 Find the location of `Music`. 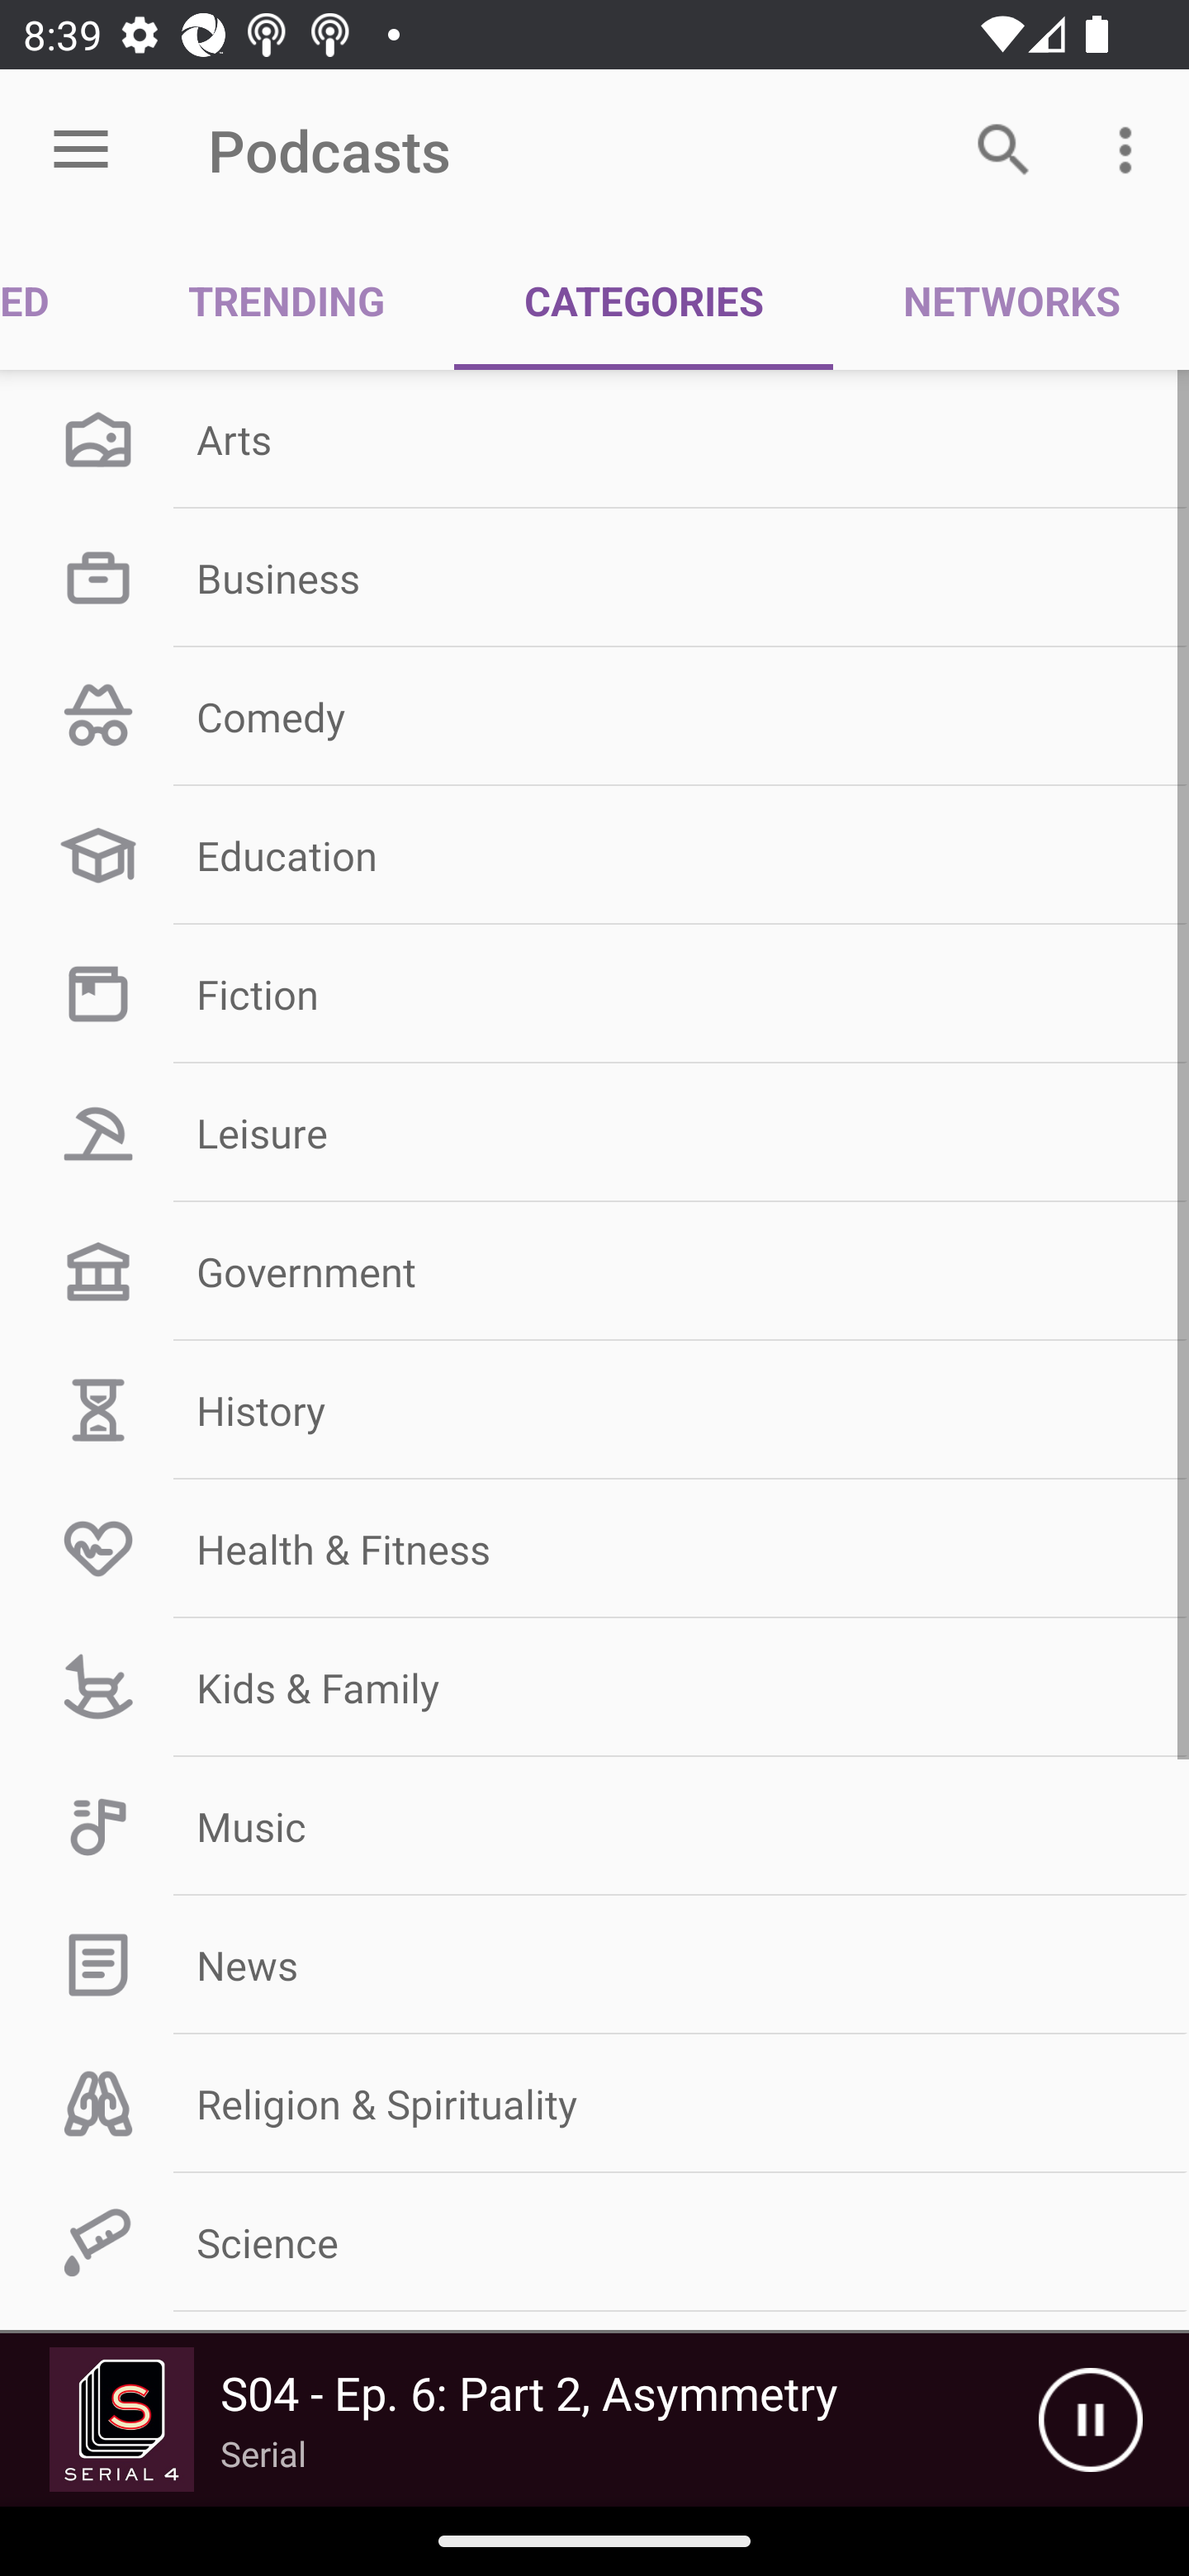

Music is located at coordinates (594, 1826).